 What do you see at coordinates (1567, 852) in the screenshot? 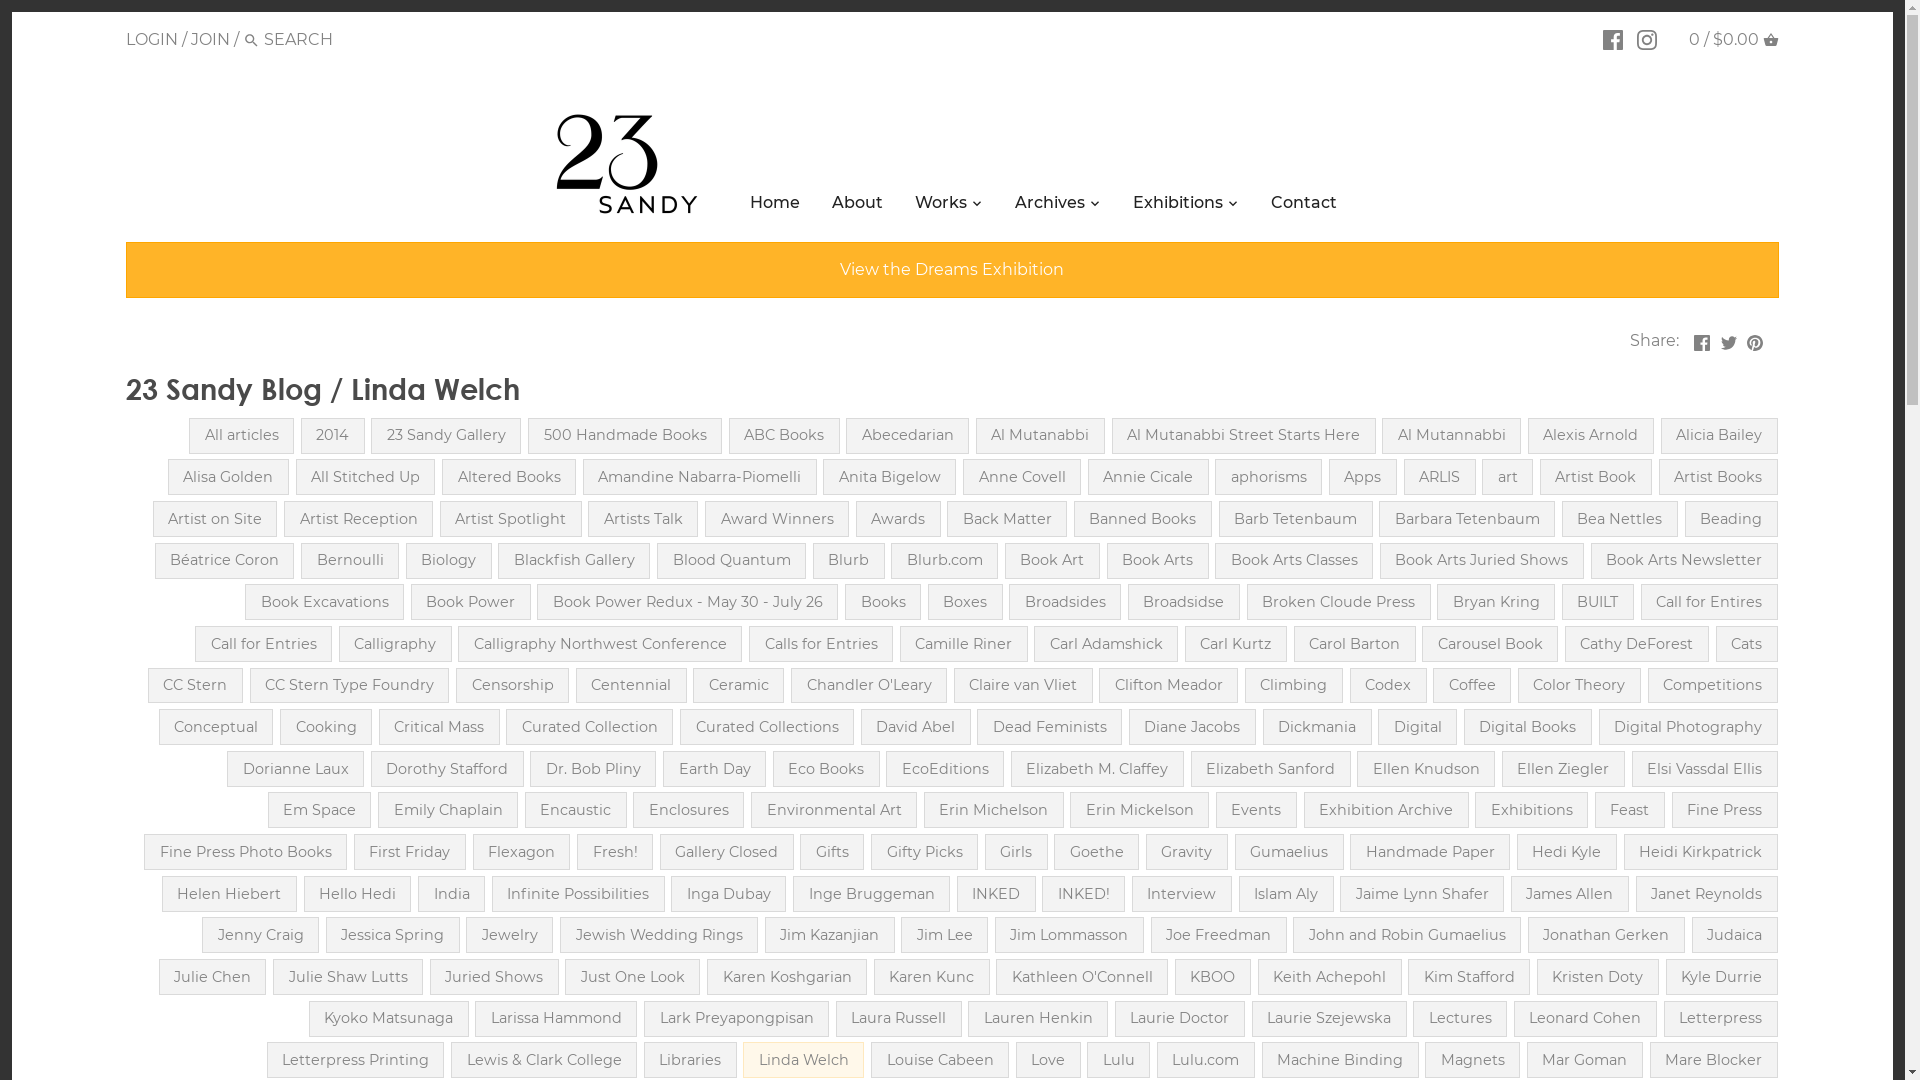
I see `Hedi Kyle` at bounding box center [1567, 852].